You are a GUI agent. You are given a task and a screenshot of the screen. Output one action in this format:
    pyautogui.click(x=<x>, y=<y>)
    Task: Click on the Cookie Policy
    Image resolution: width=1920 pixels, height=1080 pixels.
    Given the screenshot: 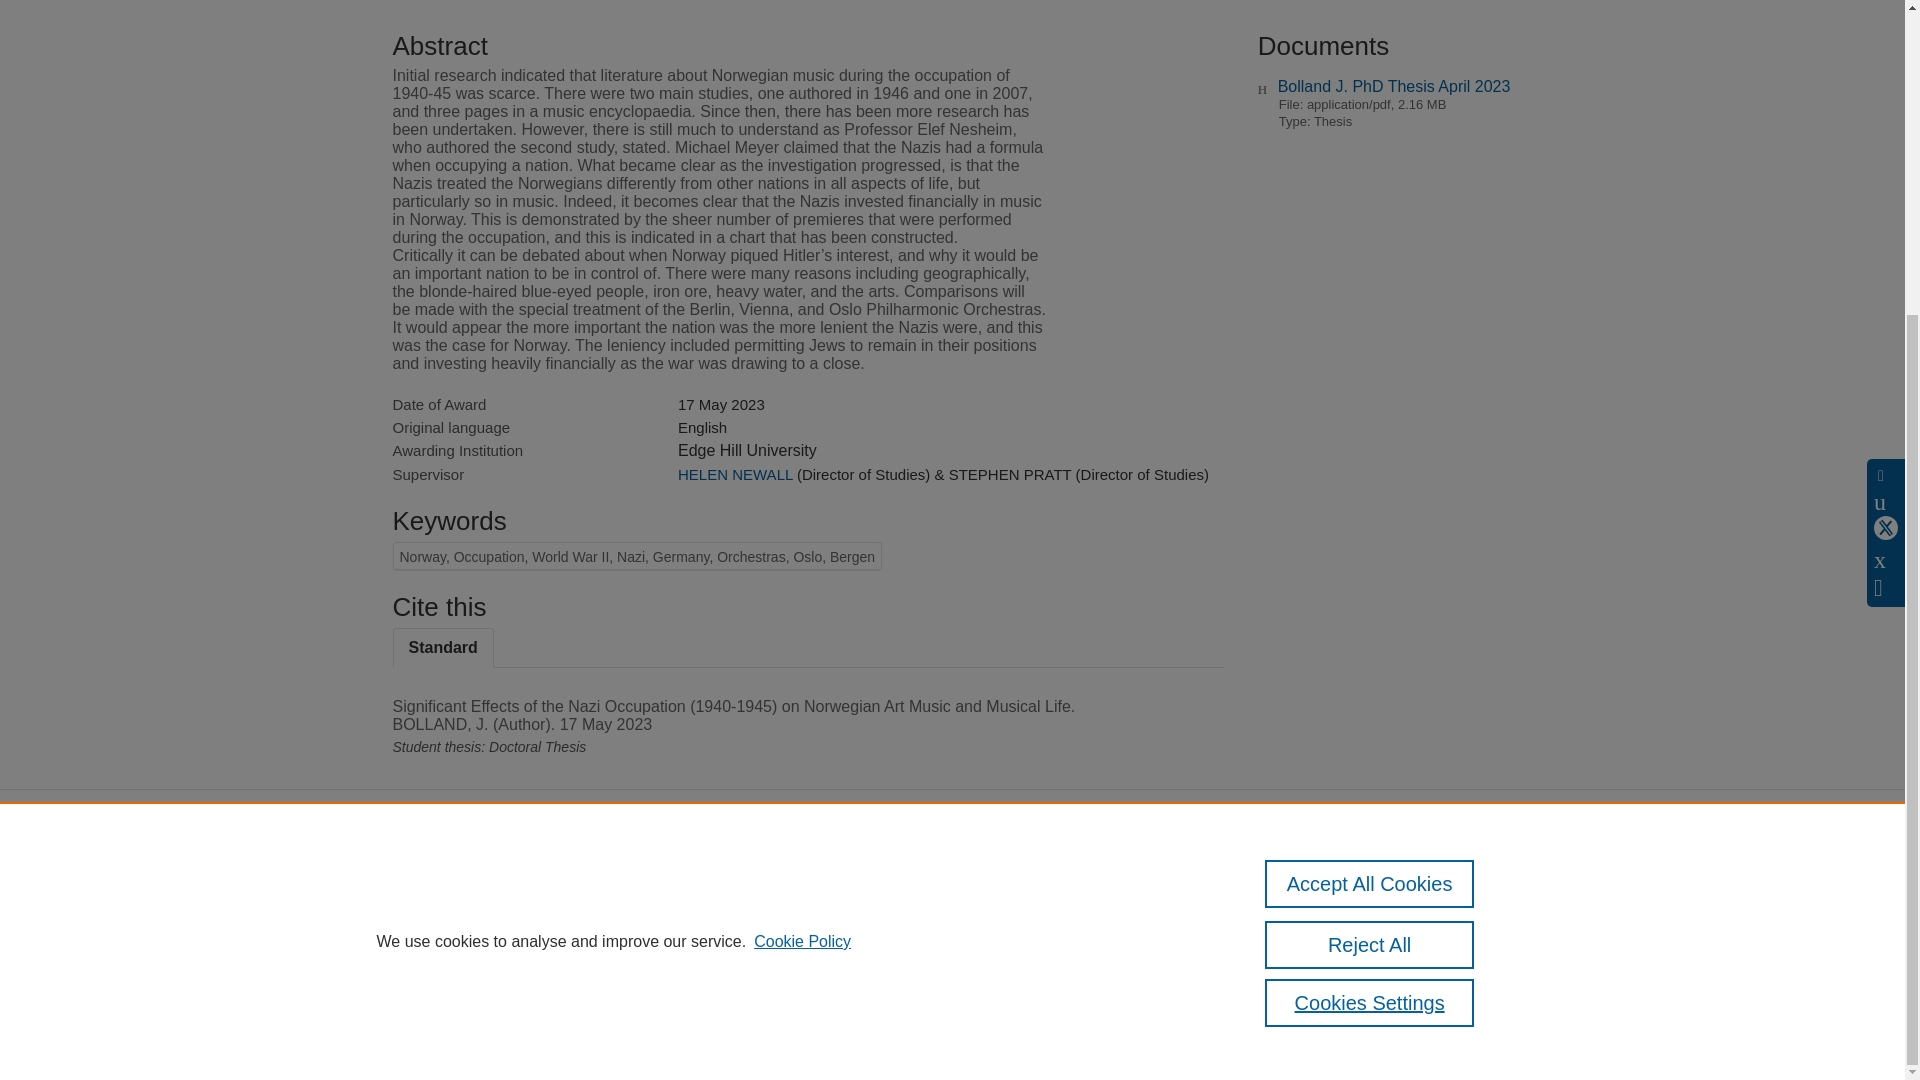 What is the action you would take?
    pyautogui.click(x=802, y=508)
    